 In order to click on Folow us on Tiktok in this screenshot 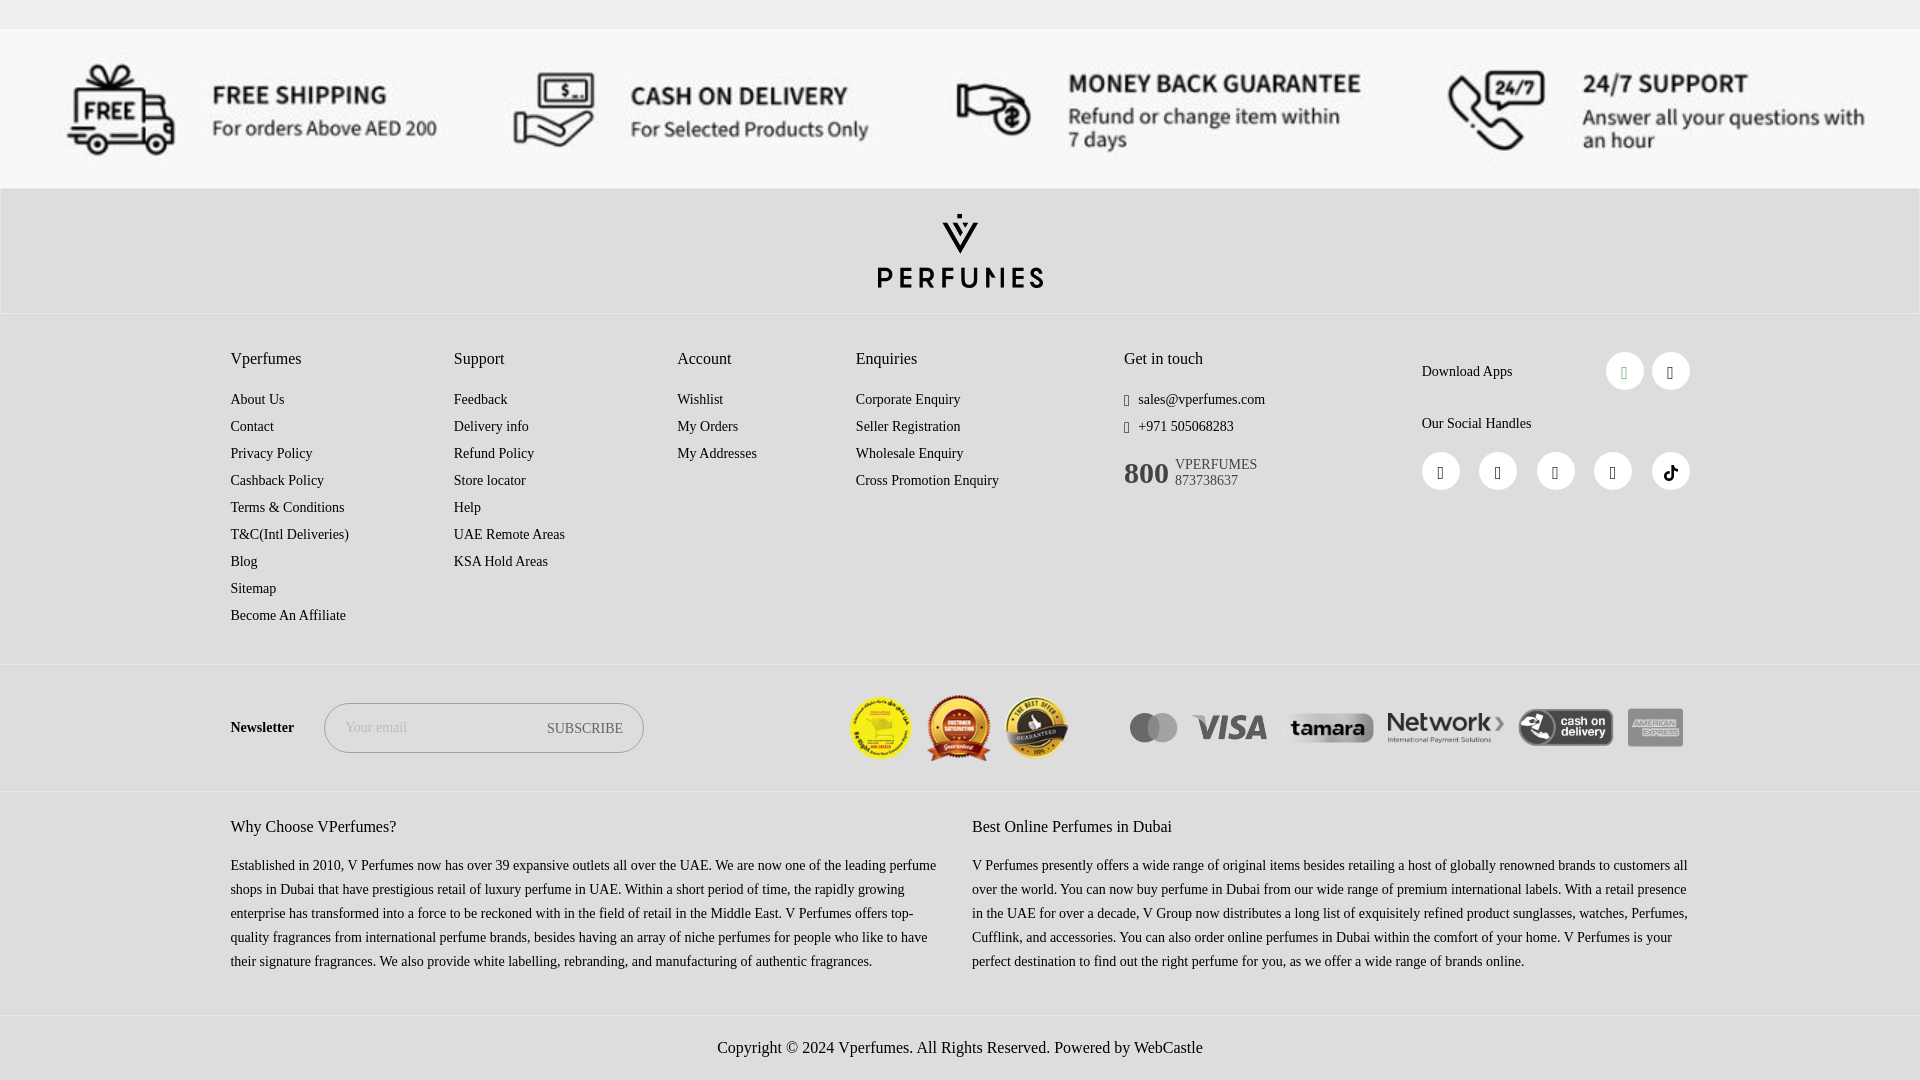, I will do `click(1670, 471)`.